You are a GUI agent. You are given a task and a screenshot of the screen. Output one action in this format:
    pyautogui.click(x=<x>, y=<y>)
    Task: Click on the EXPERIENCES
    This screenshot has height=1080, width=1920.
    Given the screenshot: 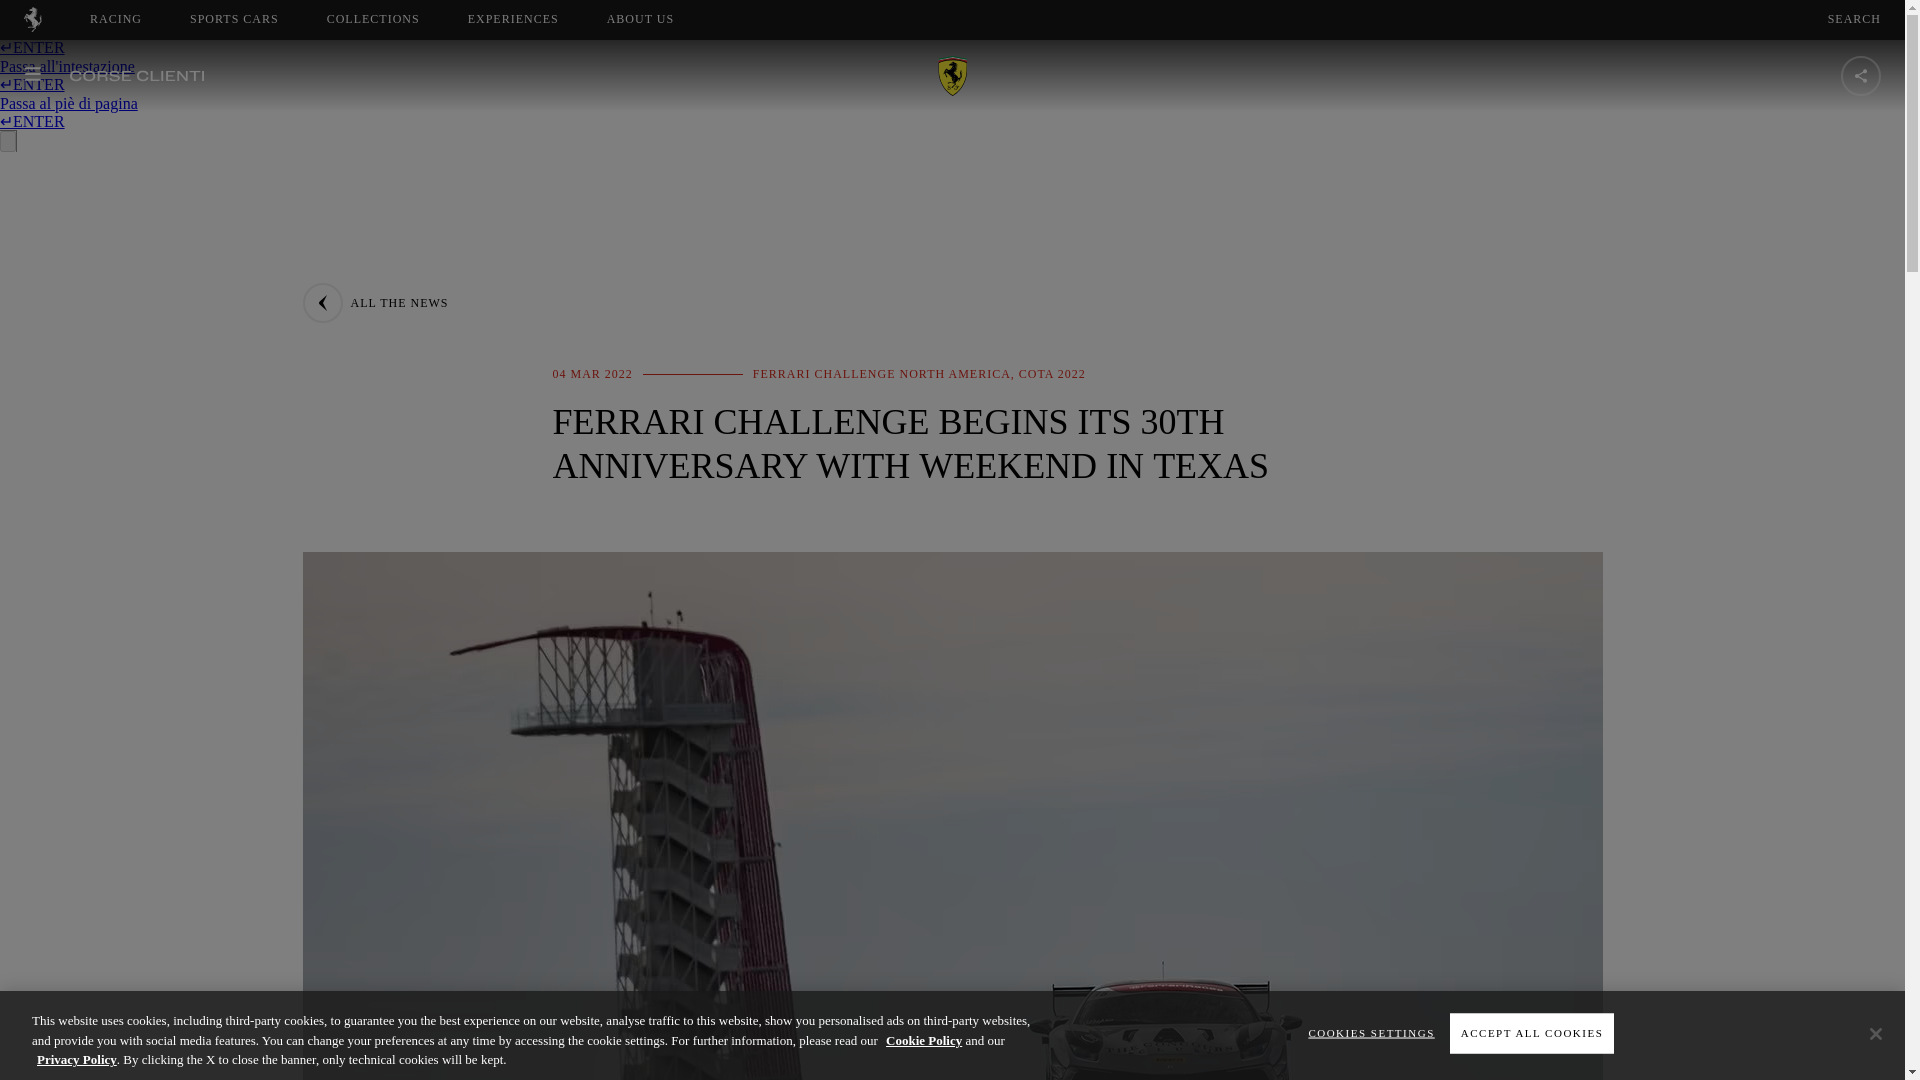 What is the action you would take?
    pyautogui.click(x=234, y=19)
    